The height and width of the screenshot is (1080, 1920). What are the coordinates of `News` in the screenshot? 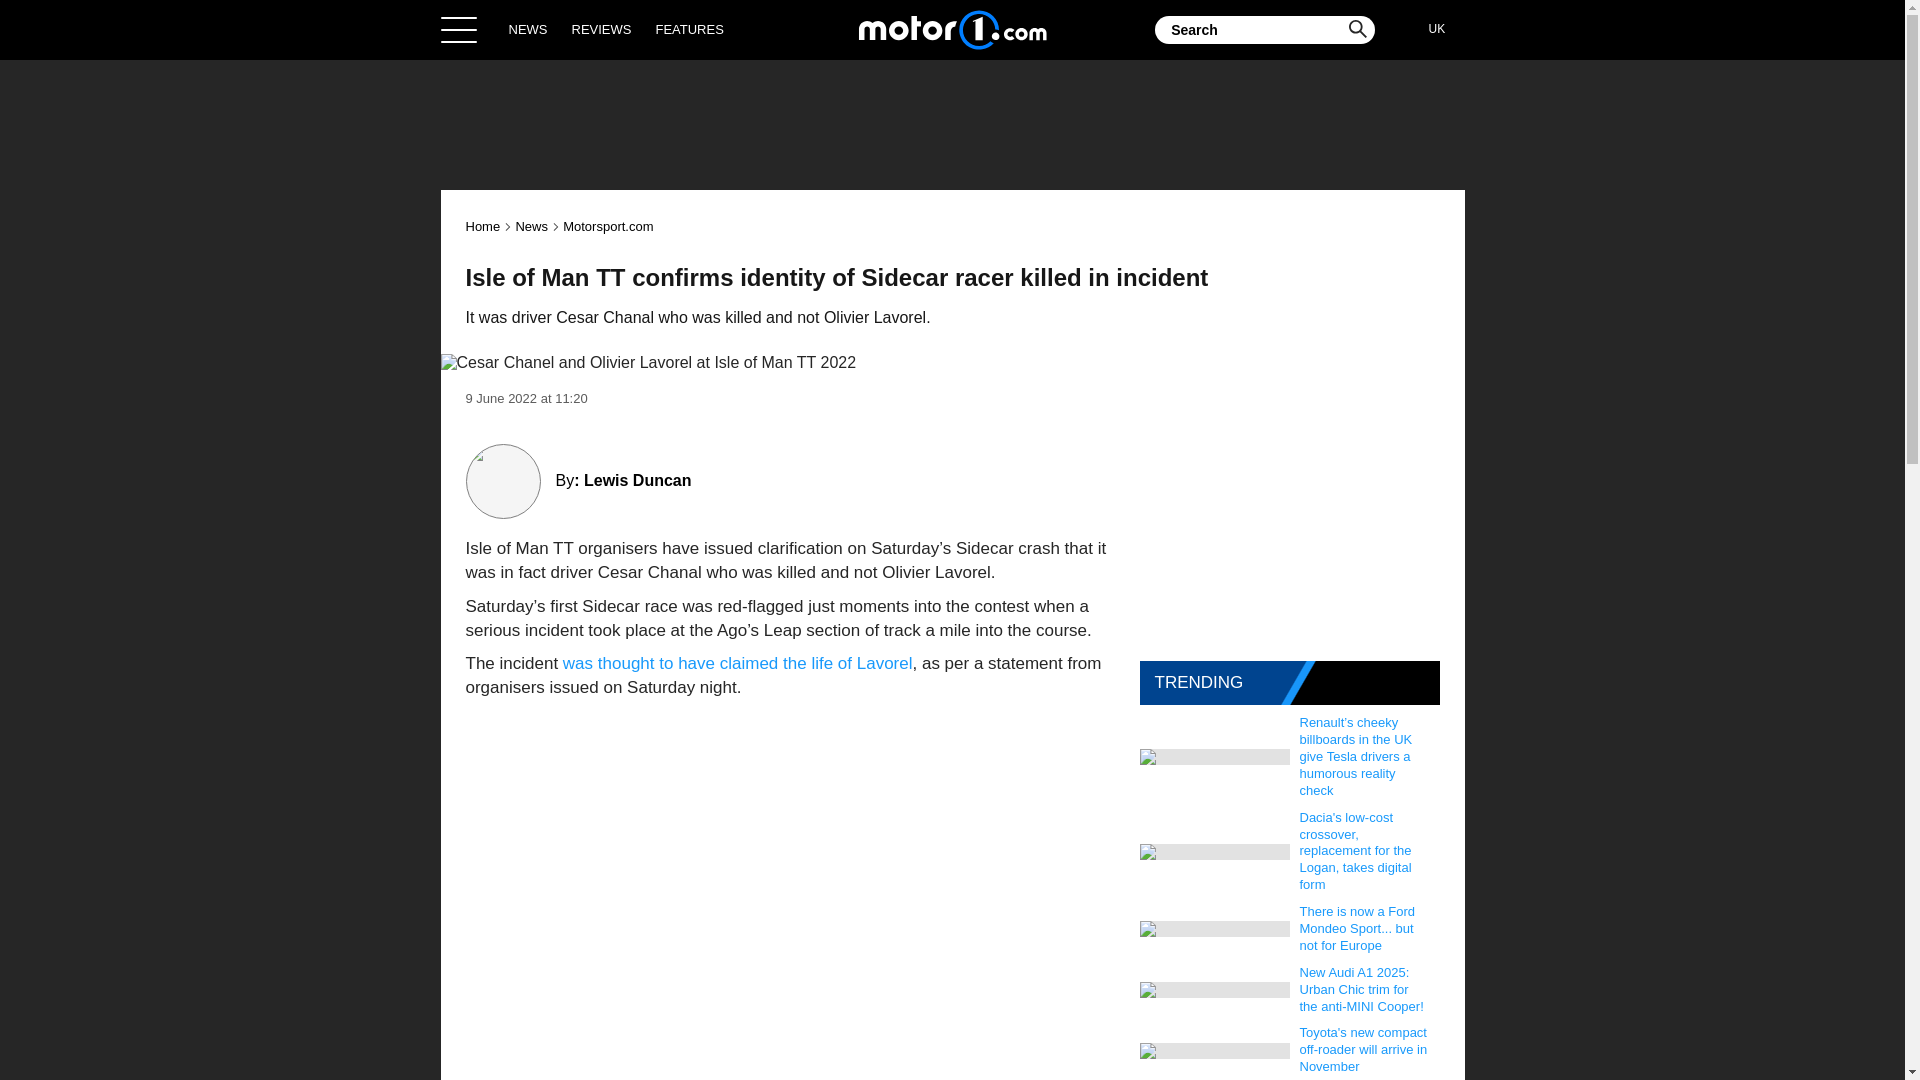 It's located at (530, 226).